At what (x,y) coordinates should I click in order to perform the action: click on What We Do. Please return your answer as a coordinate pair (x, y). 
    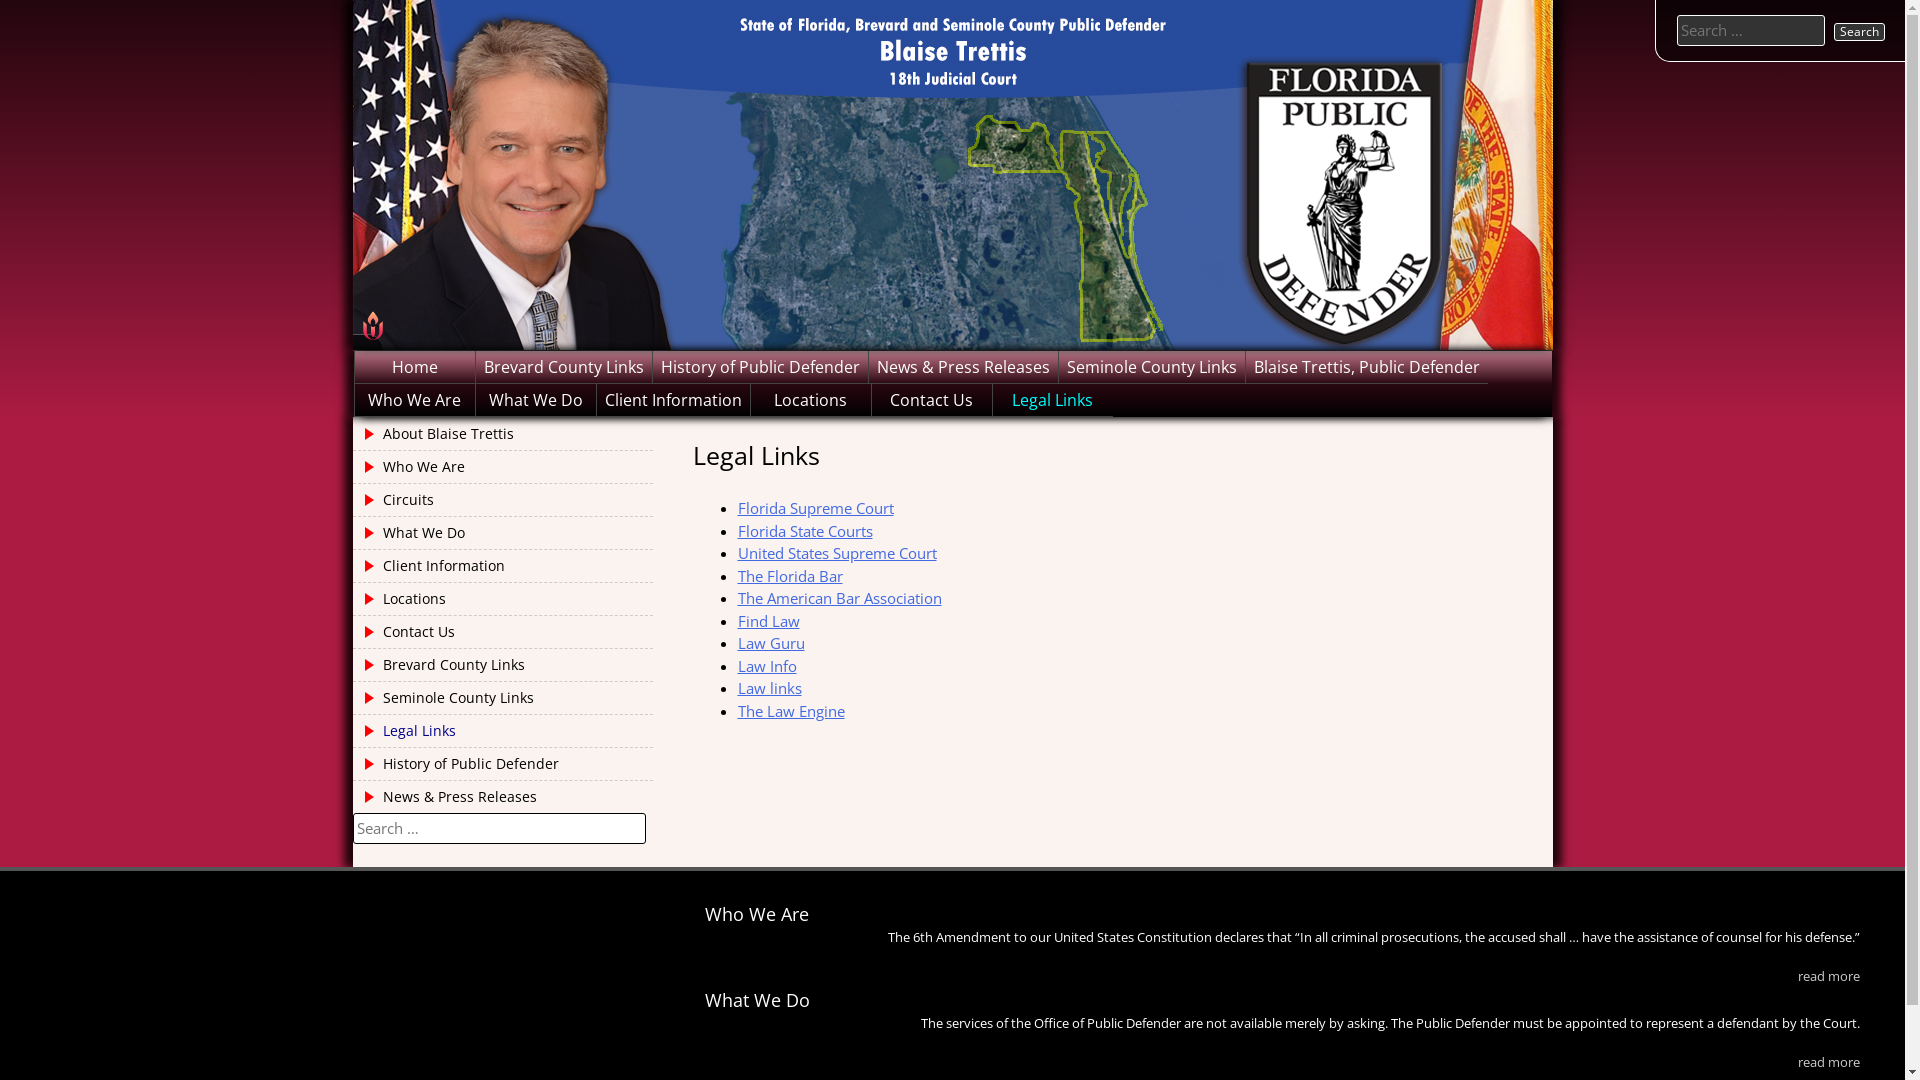
    Looking at the image, I should click on (536, 400).